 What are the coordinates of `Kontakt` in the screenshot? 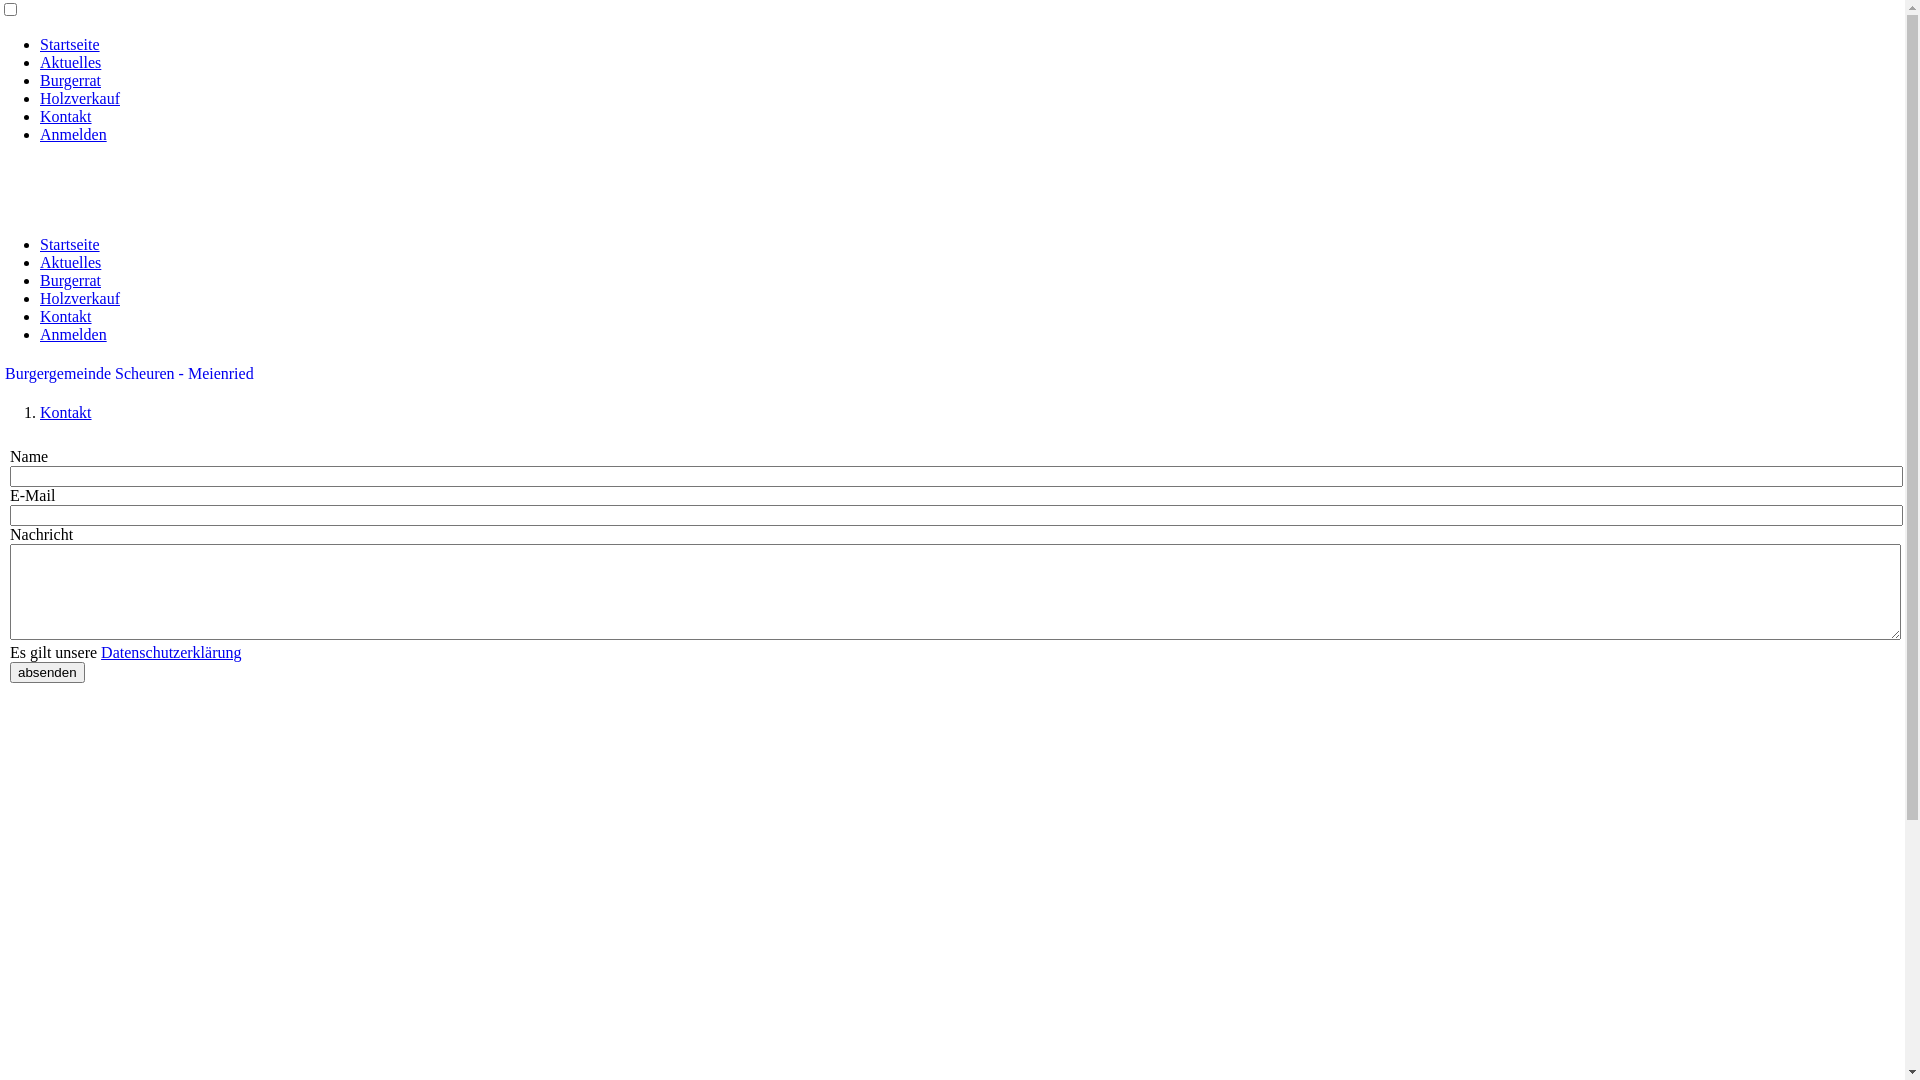 It's located at (66, 316).